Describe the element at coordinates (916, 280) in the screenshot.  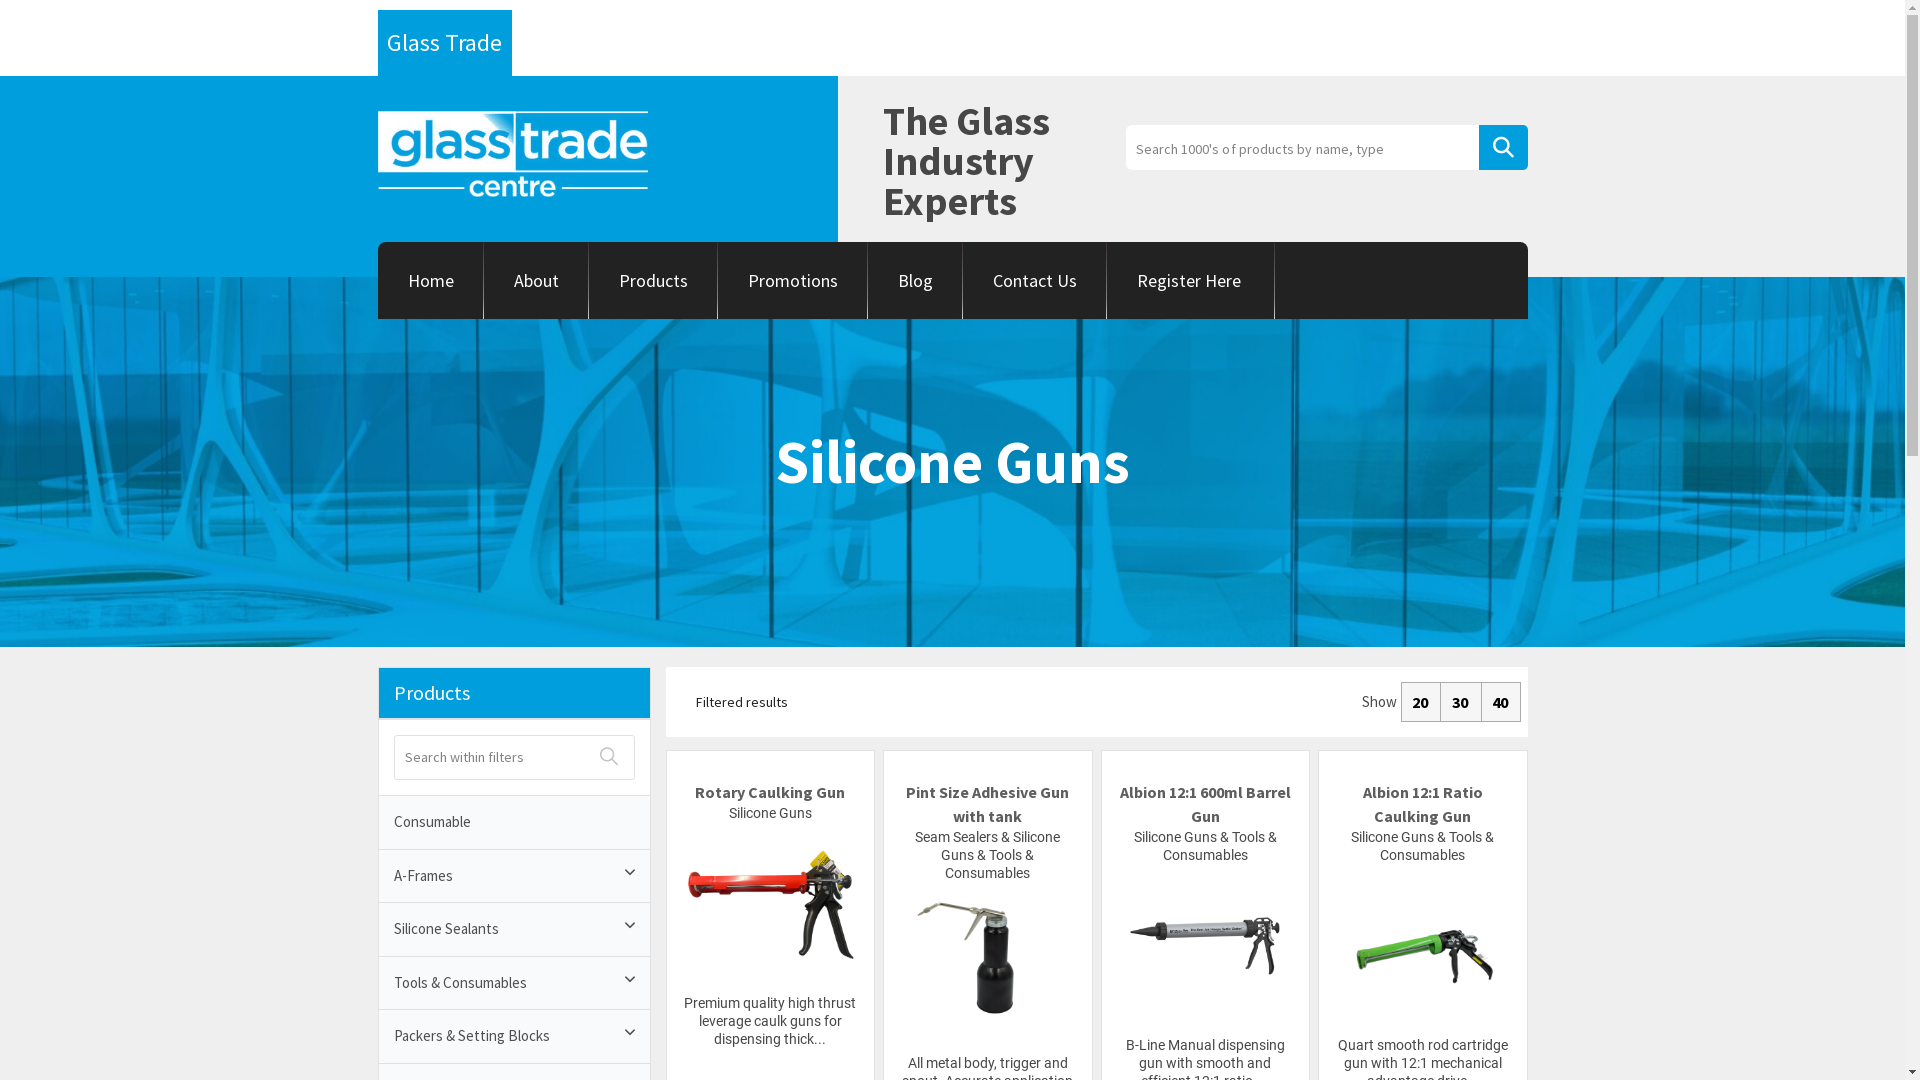
I see `Blog` at that location.